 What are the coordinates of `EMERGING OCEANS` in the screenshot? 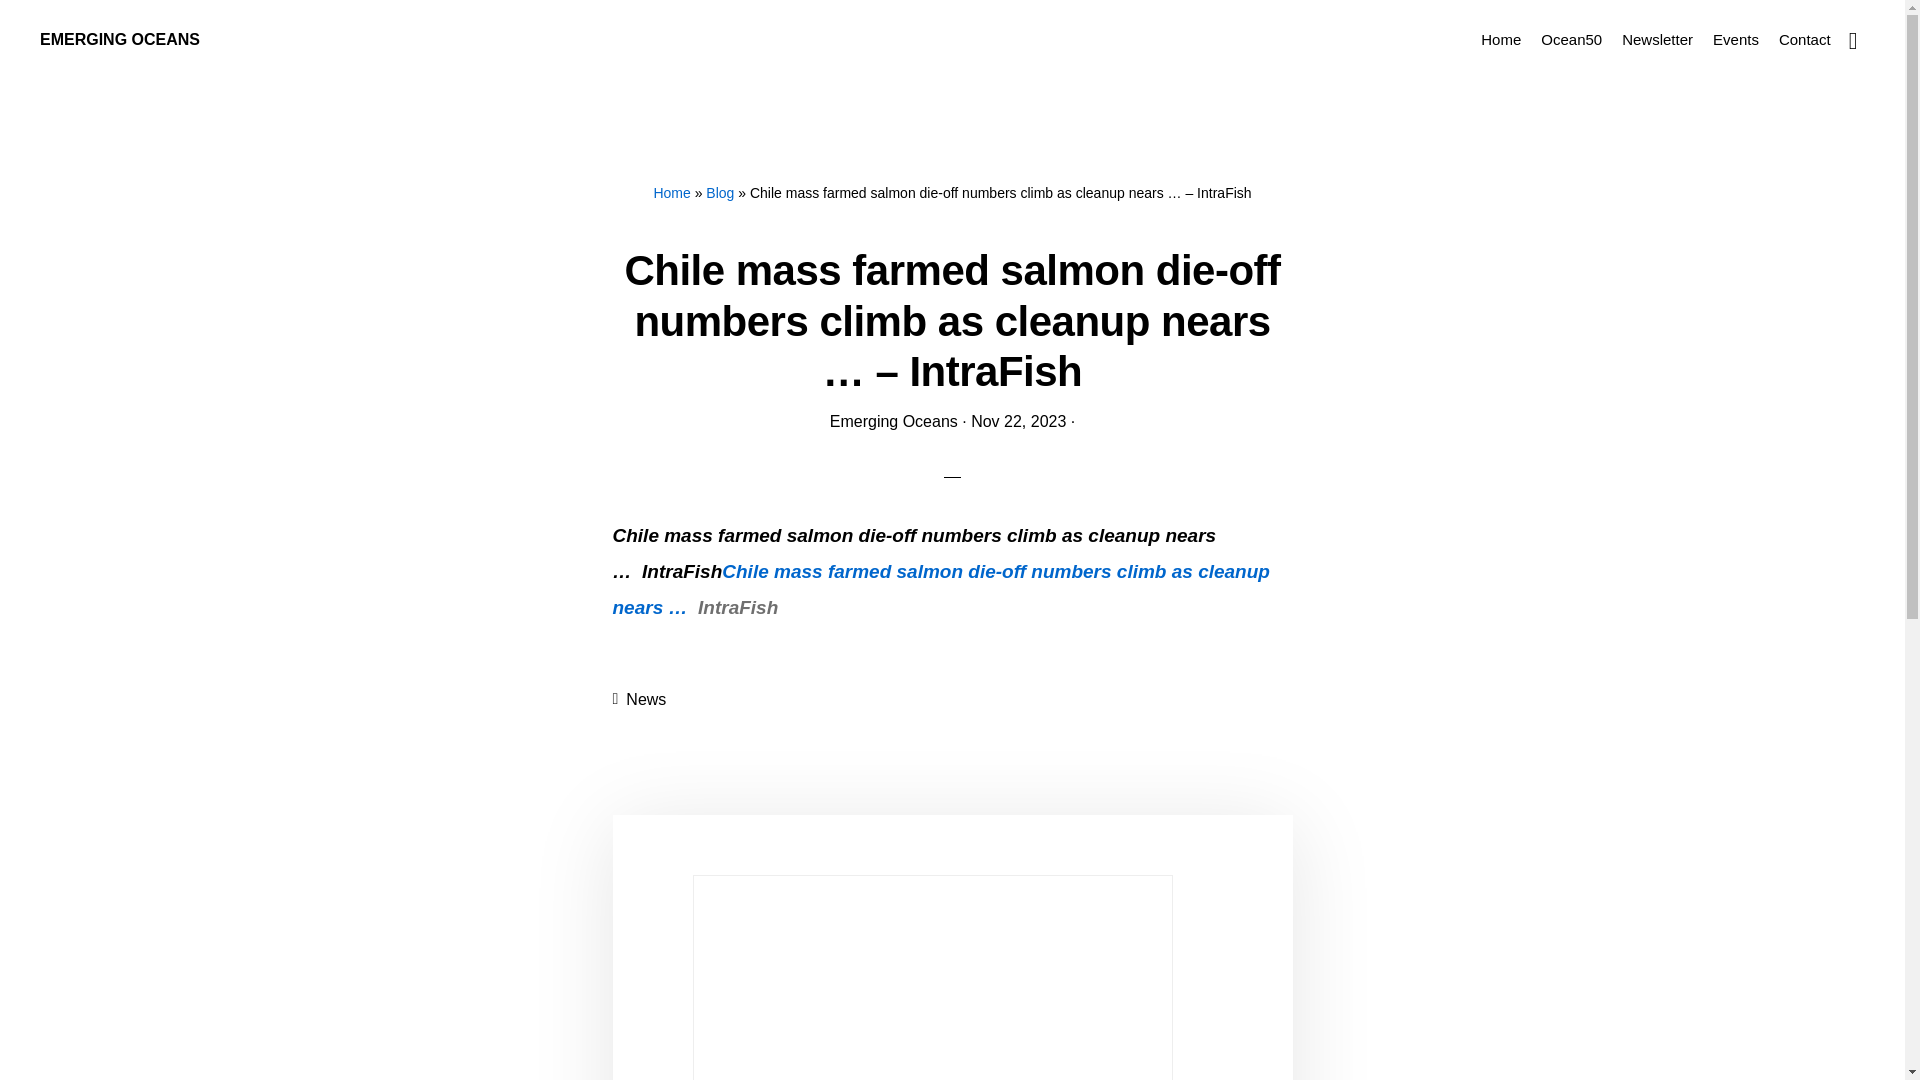 It's located at (120, 39).